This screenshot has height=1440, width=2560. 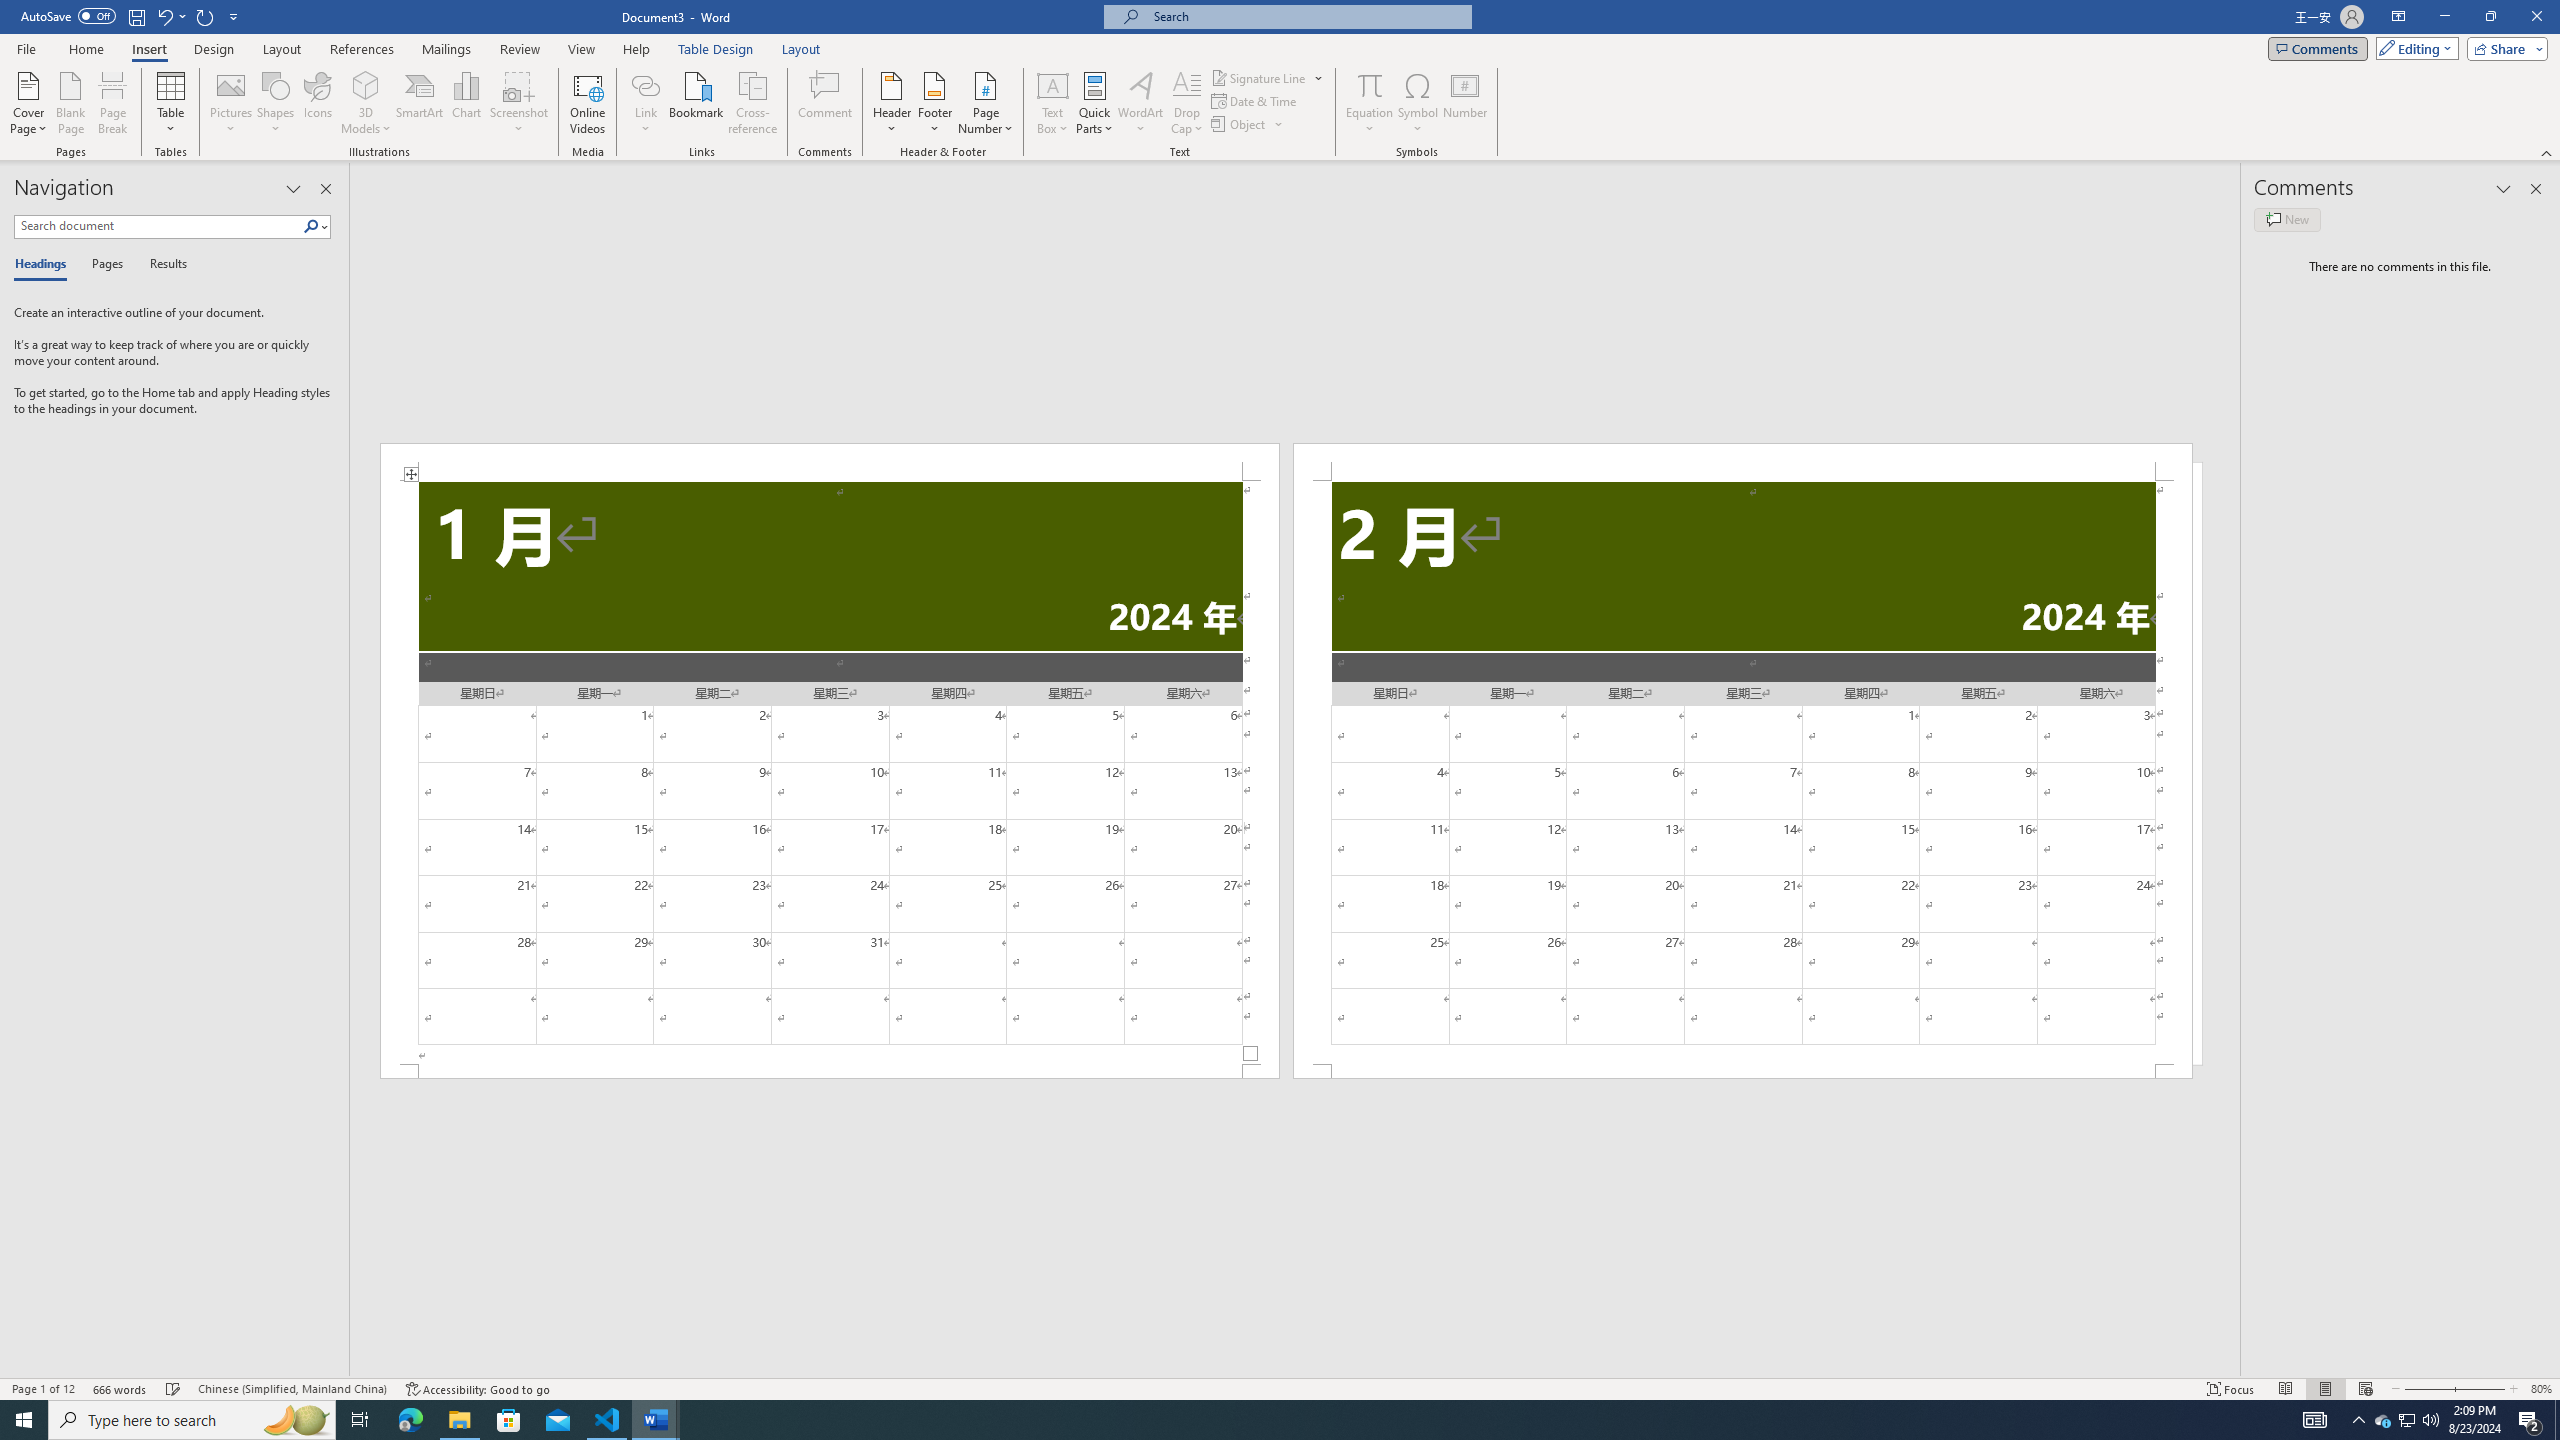 I want to click on Screenshot, so click(x=519, y=103).